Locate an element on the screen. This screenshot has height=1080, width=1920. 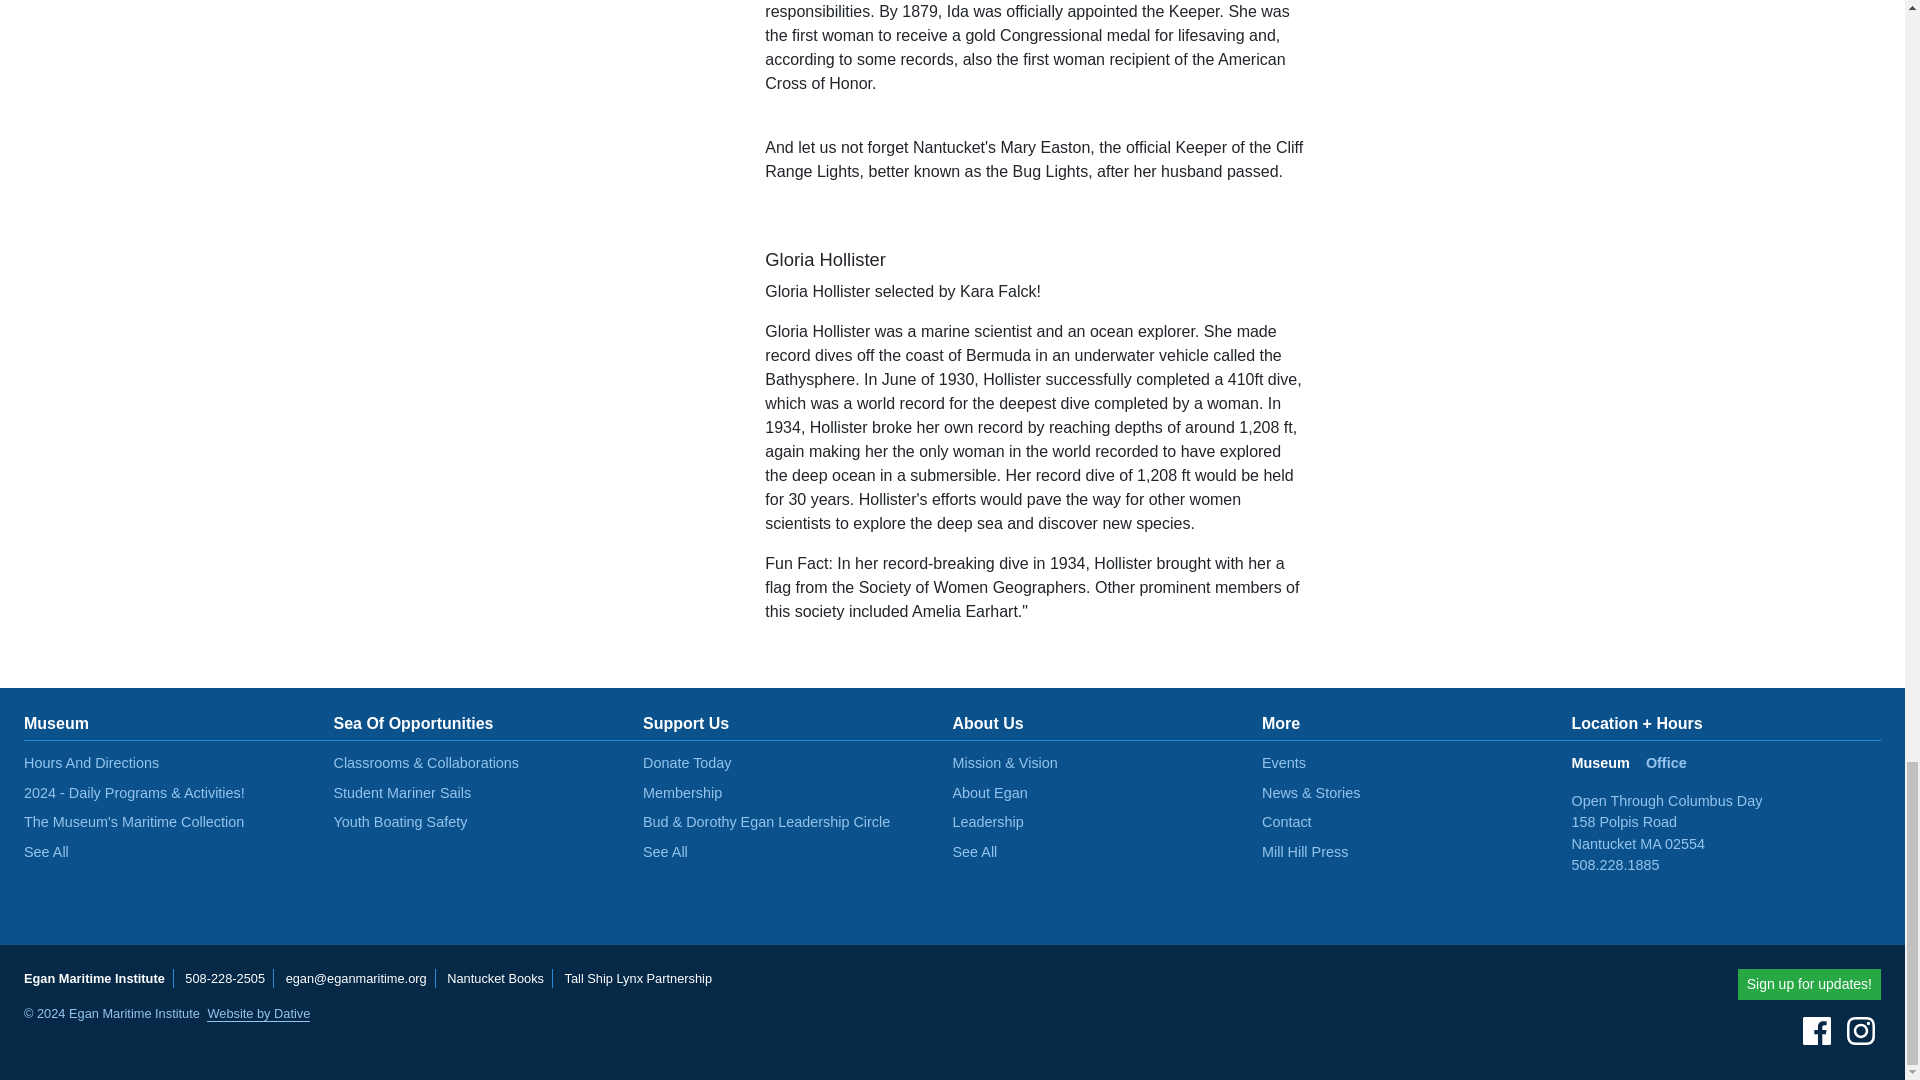
Contact is located at coordinates (1286, 822).